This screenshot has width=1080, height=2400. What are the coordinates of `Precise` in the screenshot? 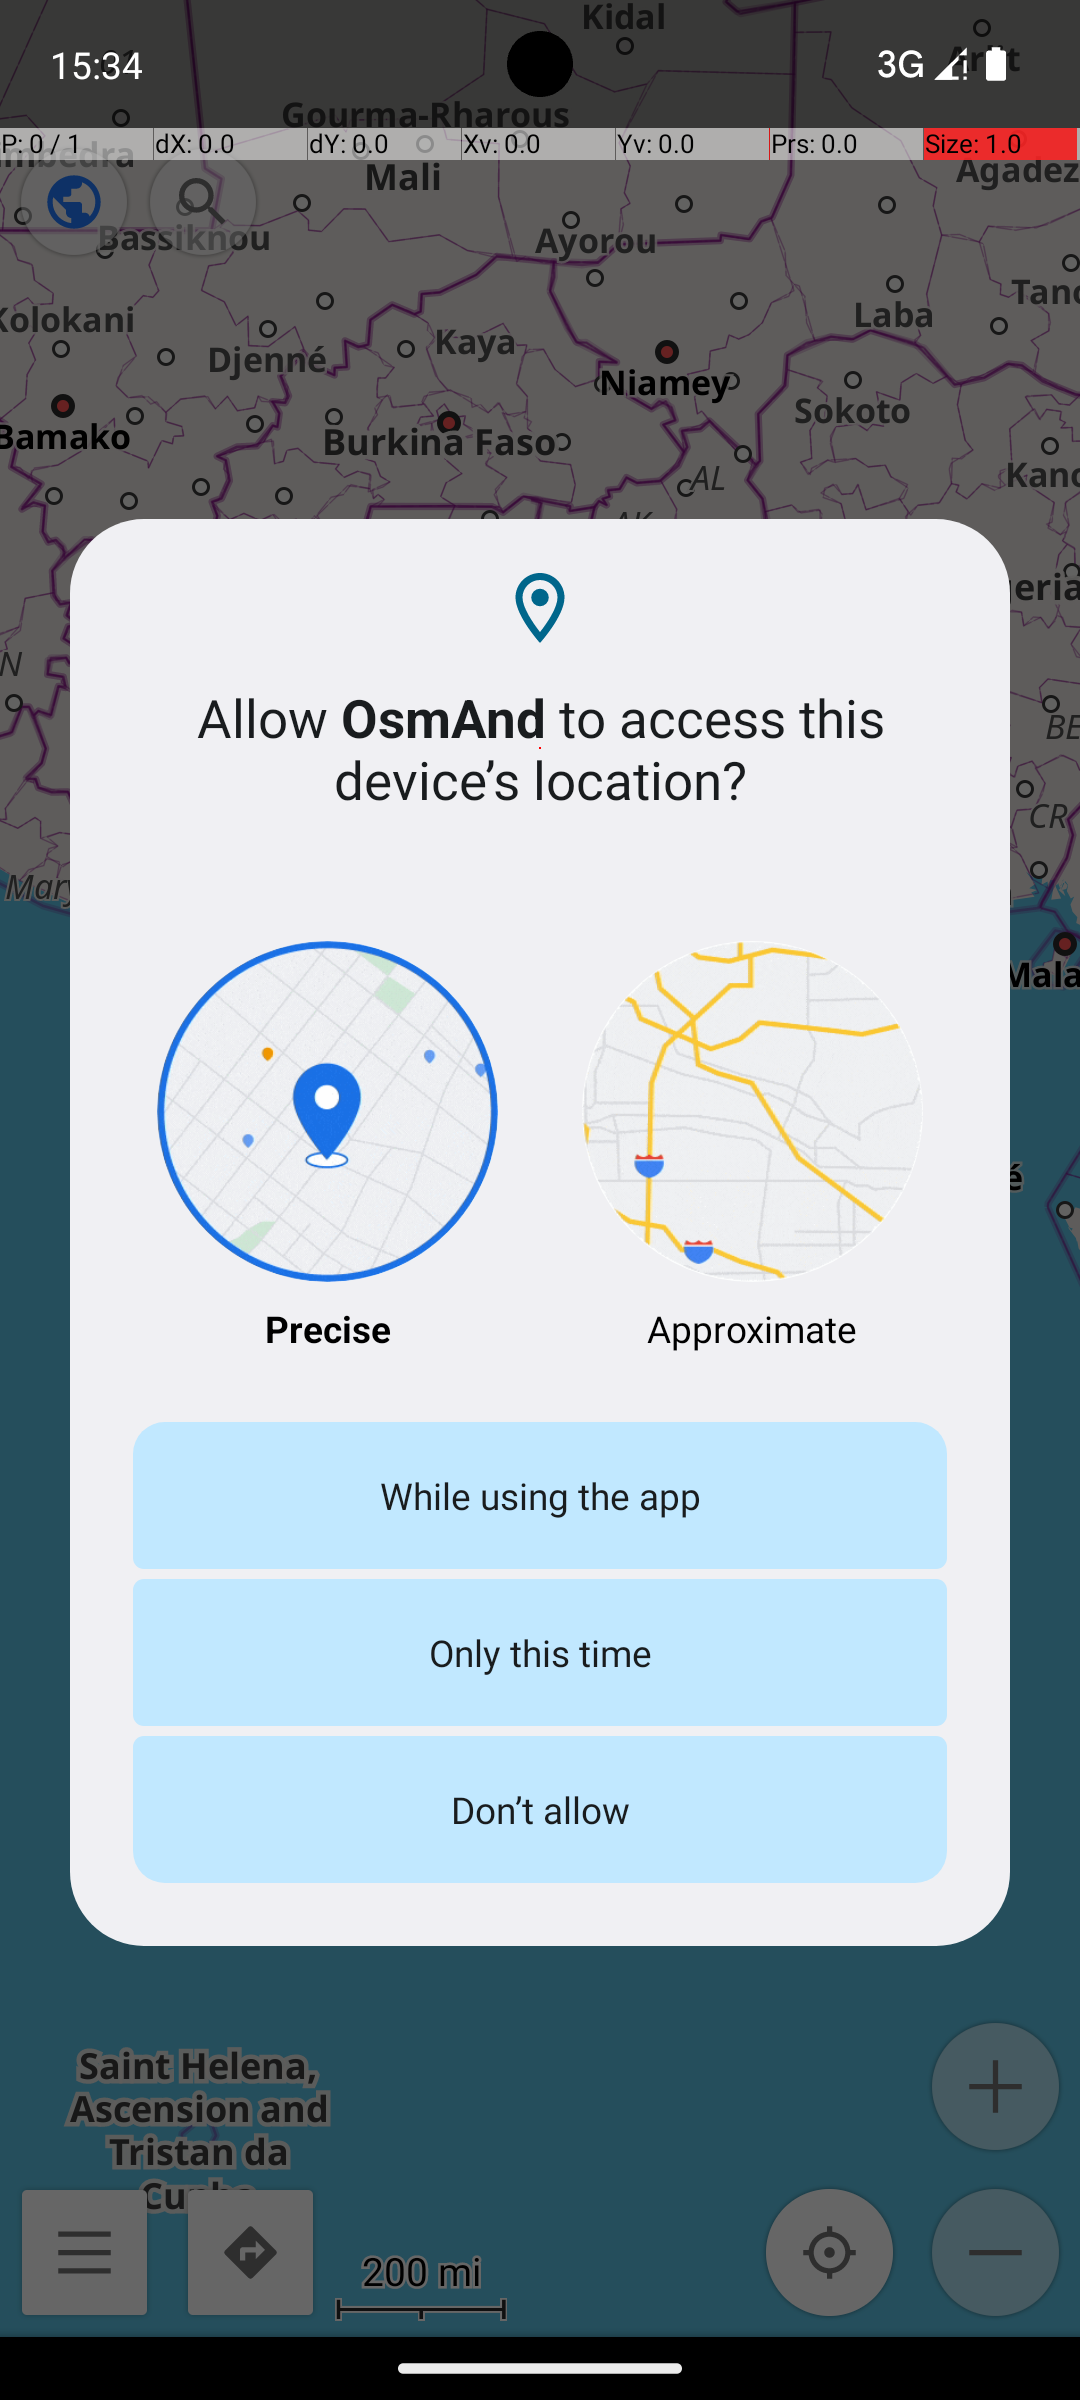 It's located at (328, 1148).